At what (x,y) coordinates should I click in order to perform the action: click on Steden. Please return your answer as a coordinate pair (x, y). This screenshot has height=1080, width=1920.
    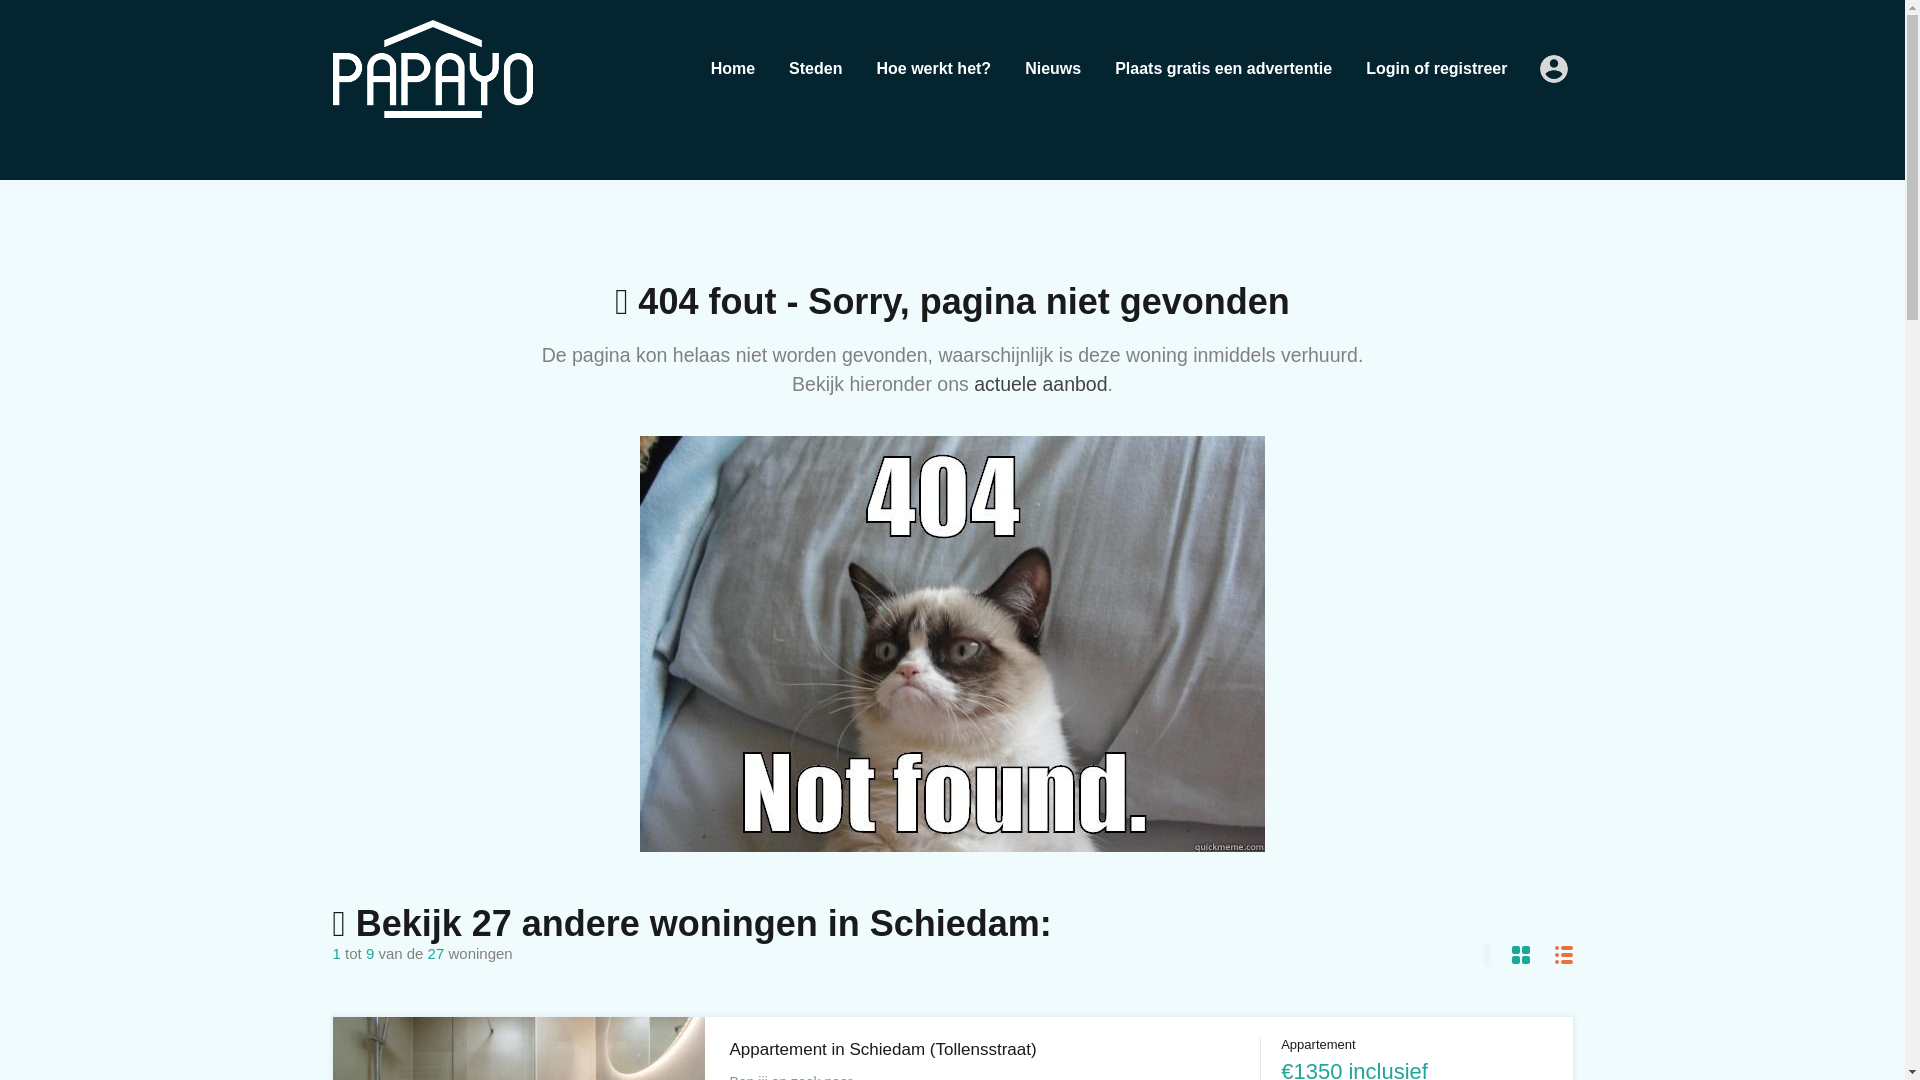
    Looking at the image, I should click on (814, 68).